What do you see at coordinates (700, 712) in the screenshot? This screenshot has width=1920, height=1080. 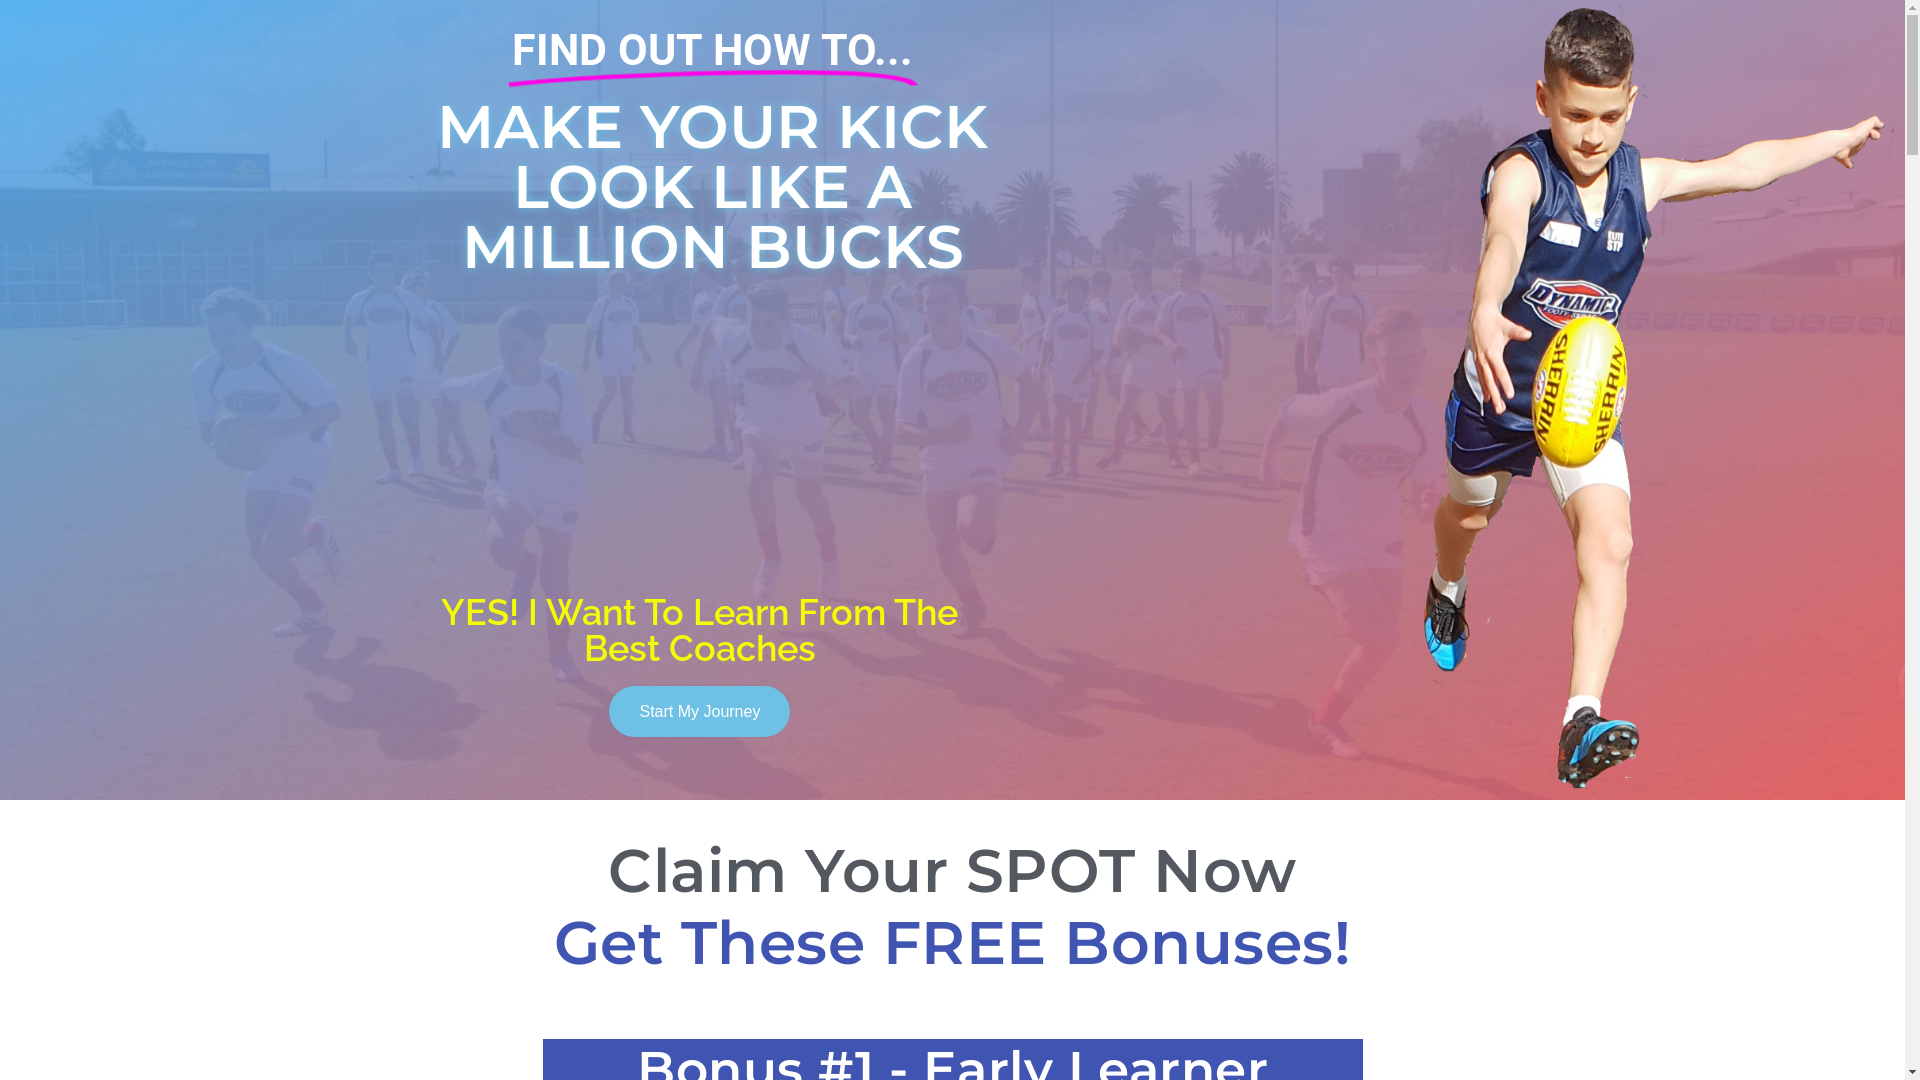 I see `Start My Journey` at bounding box center [700, 712].